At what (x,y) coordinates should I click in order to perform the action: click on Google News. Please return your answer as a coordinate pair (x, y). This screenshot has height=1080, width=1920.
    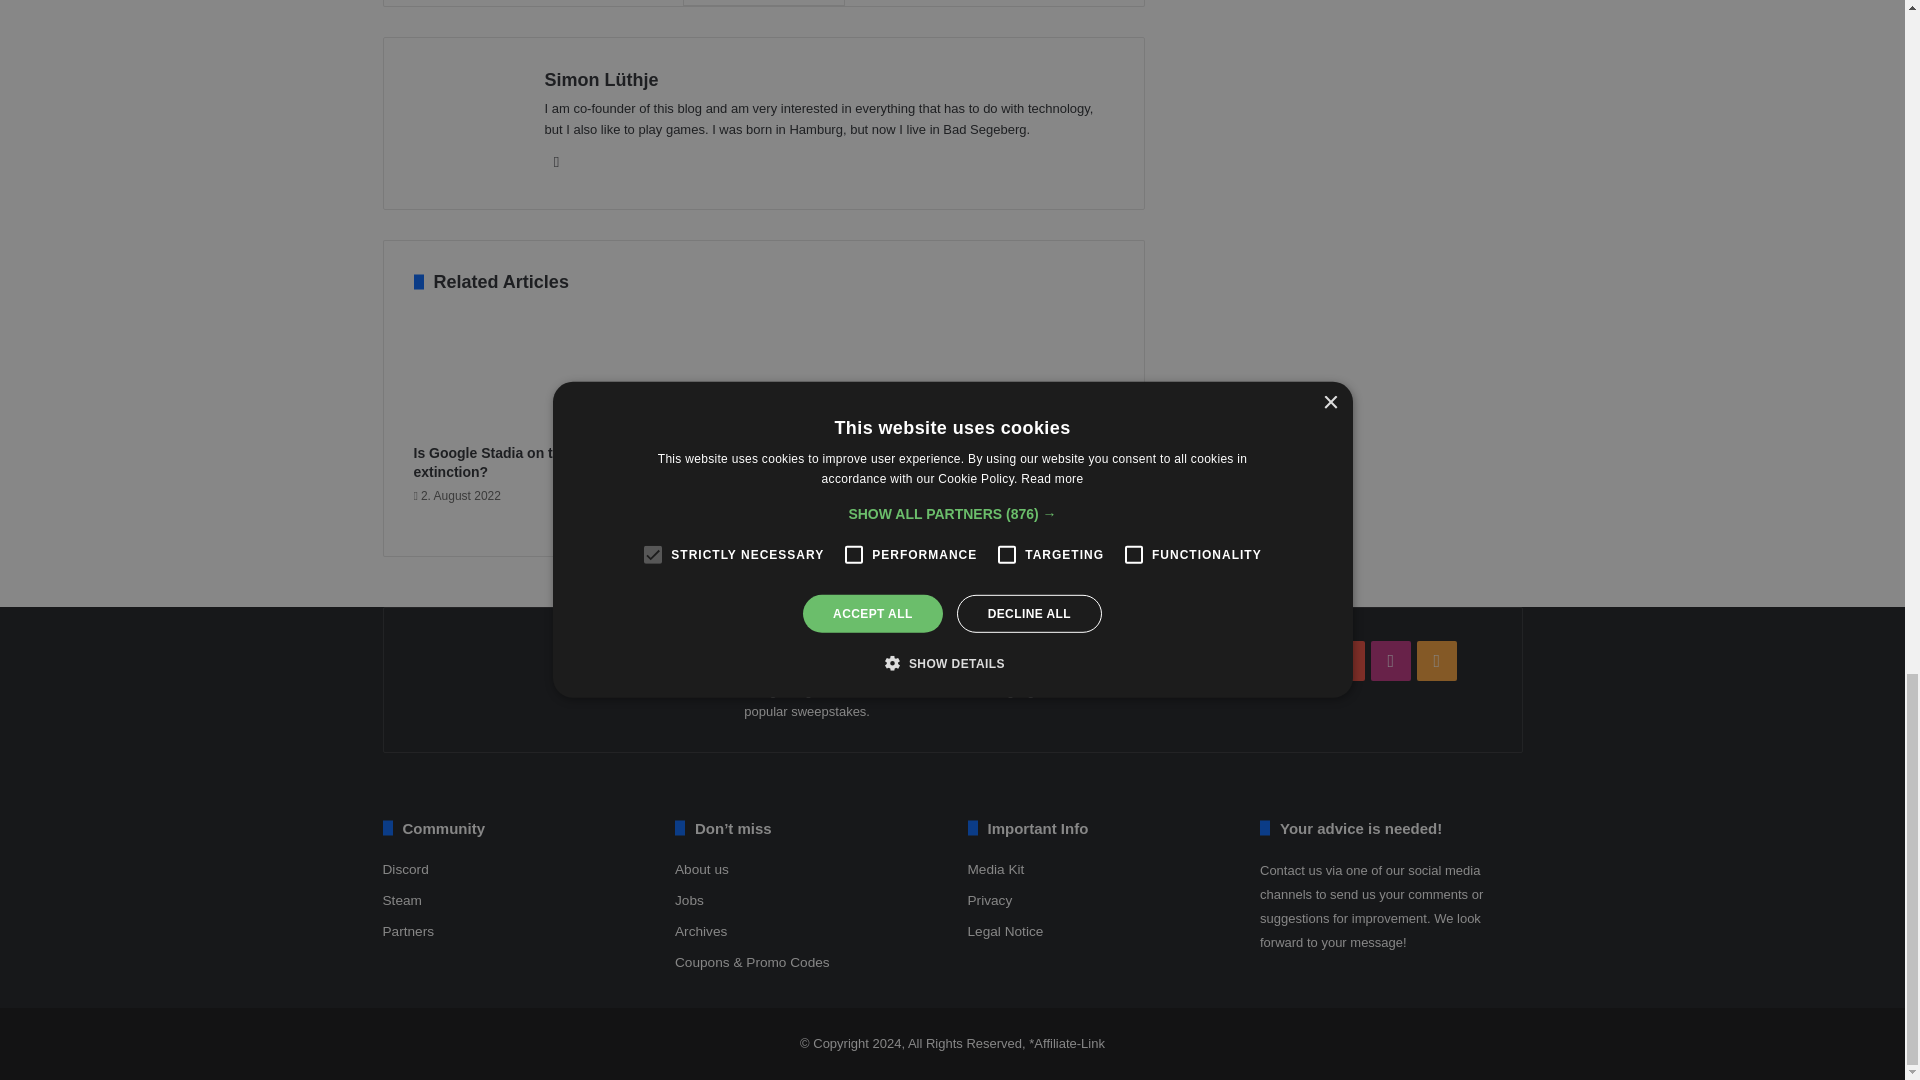
    Looking at the image, I should click on (762, 3).